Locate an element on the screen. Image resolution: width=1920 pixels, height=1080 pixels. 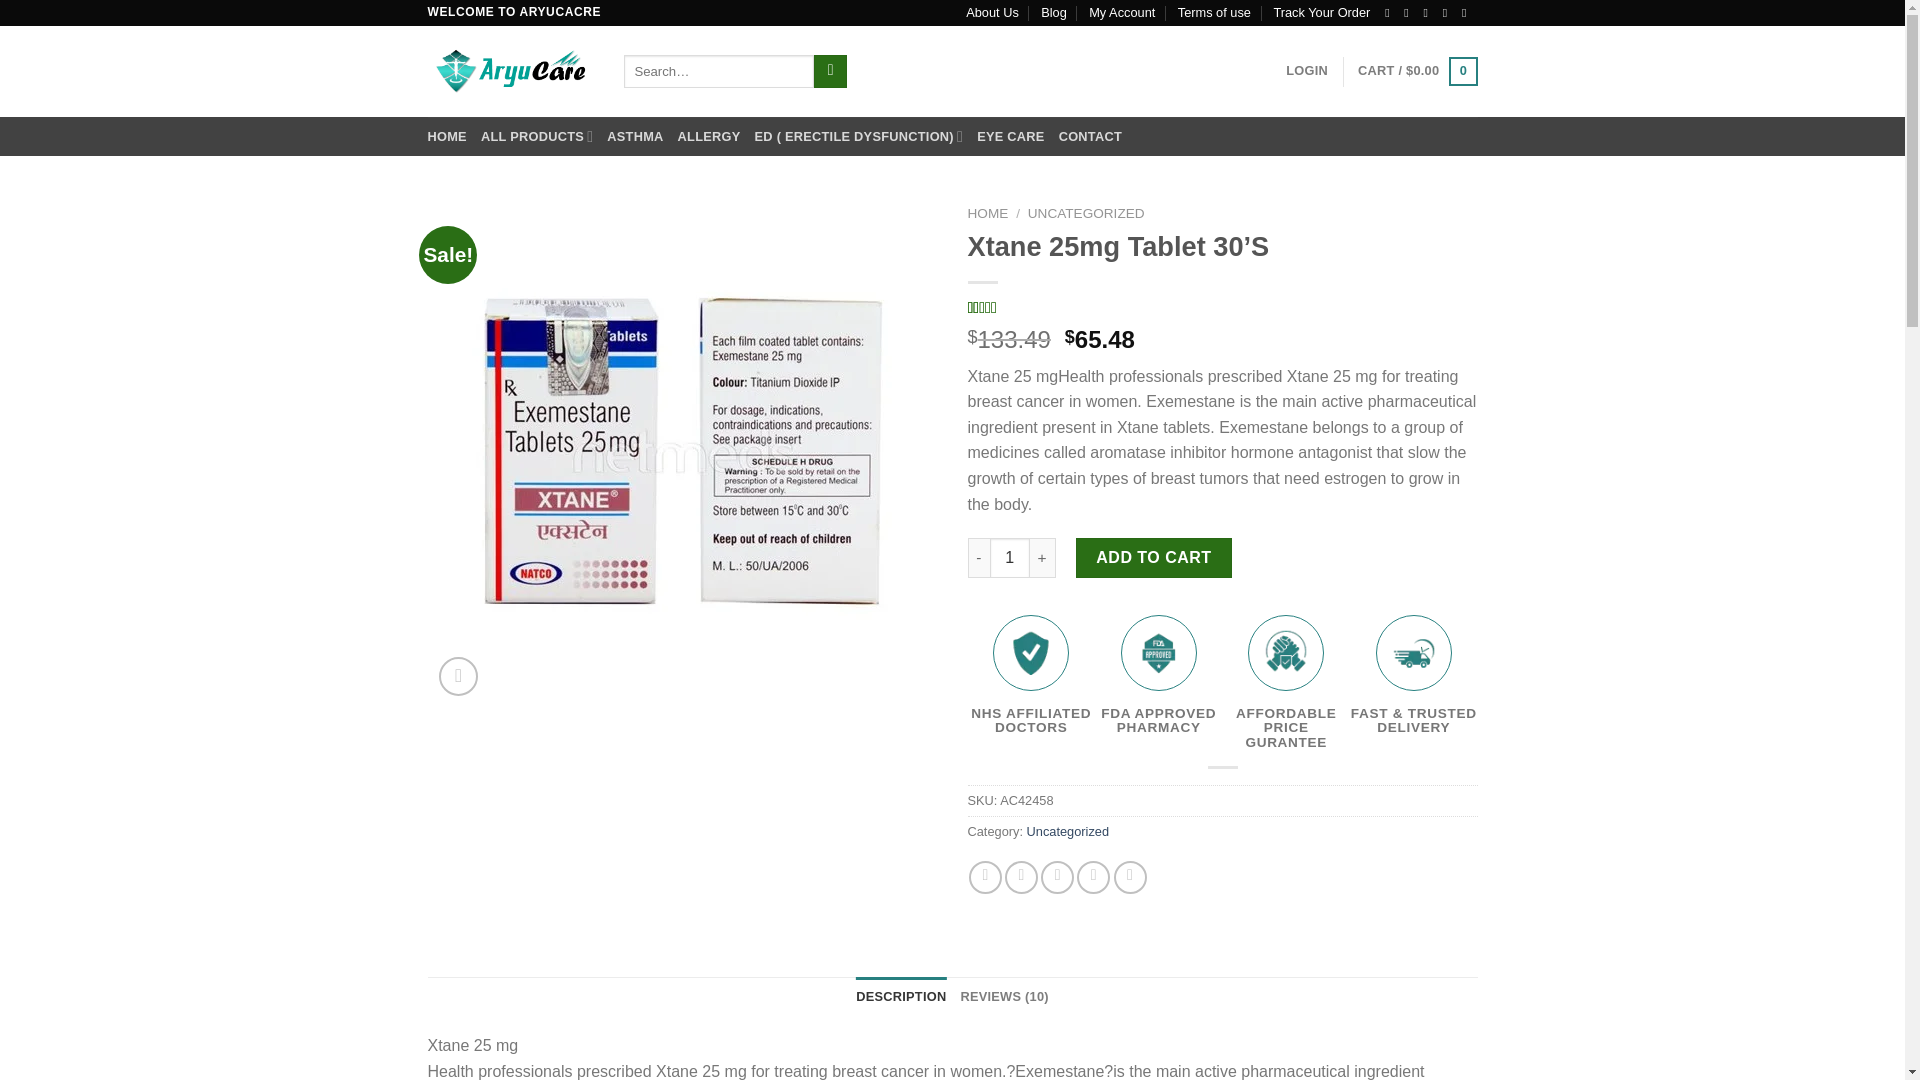
LOGIN is located at coordinates (1307, 70).